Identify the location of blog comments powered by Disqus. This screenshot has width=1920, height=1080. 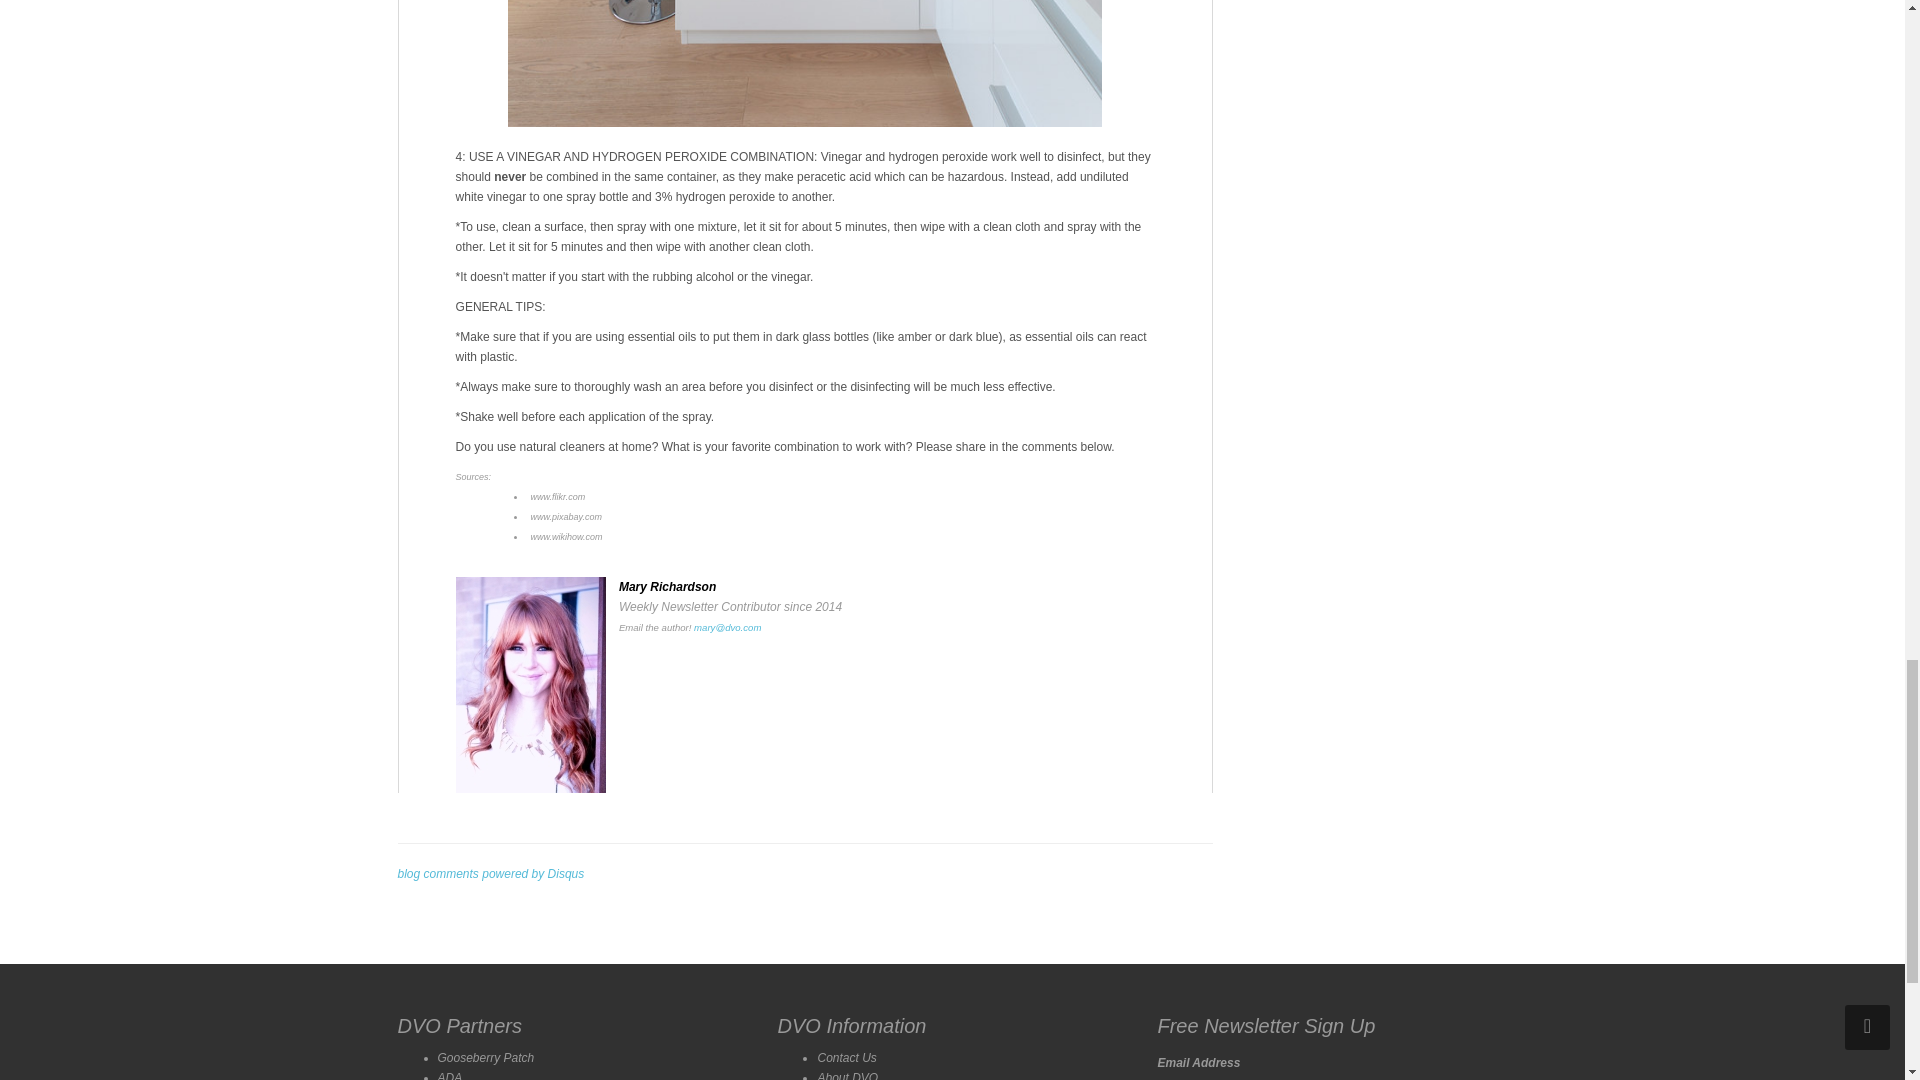
(491, 874).